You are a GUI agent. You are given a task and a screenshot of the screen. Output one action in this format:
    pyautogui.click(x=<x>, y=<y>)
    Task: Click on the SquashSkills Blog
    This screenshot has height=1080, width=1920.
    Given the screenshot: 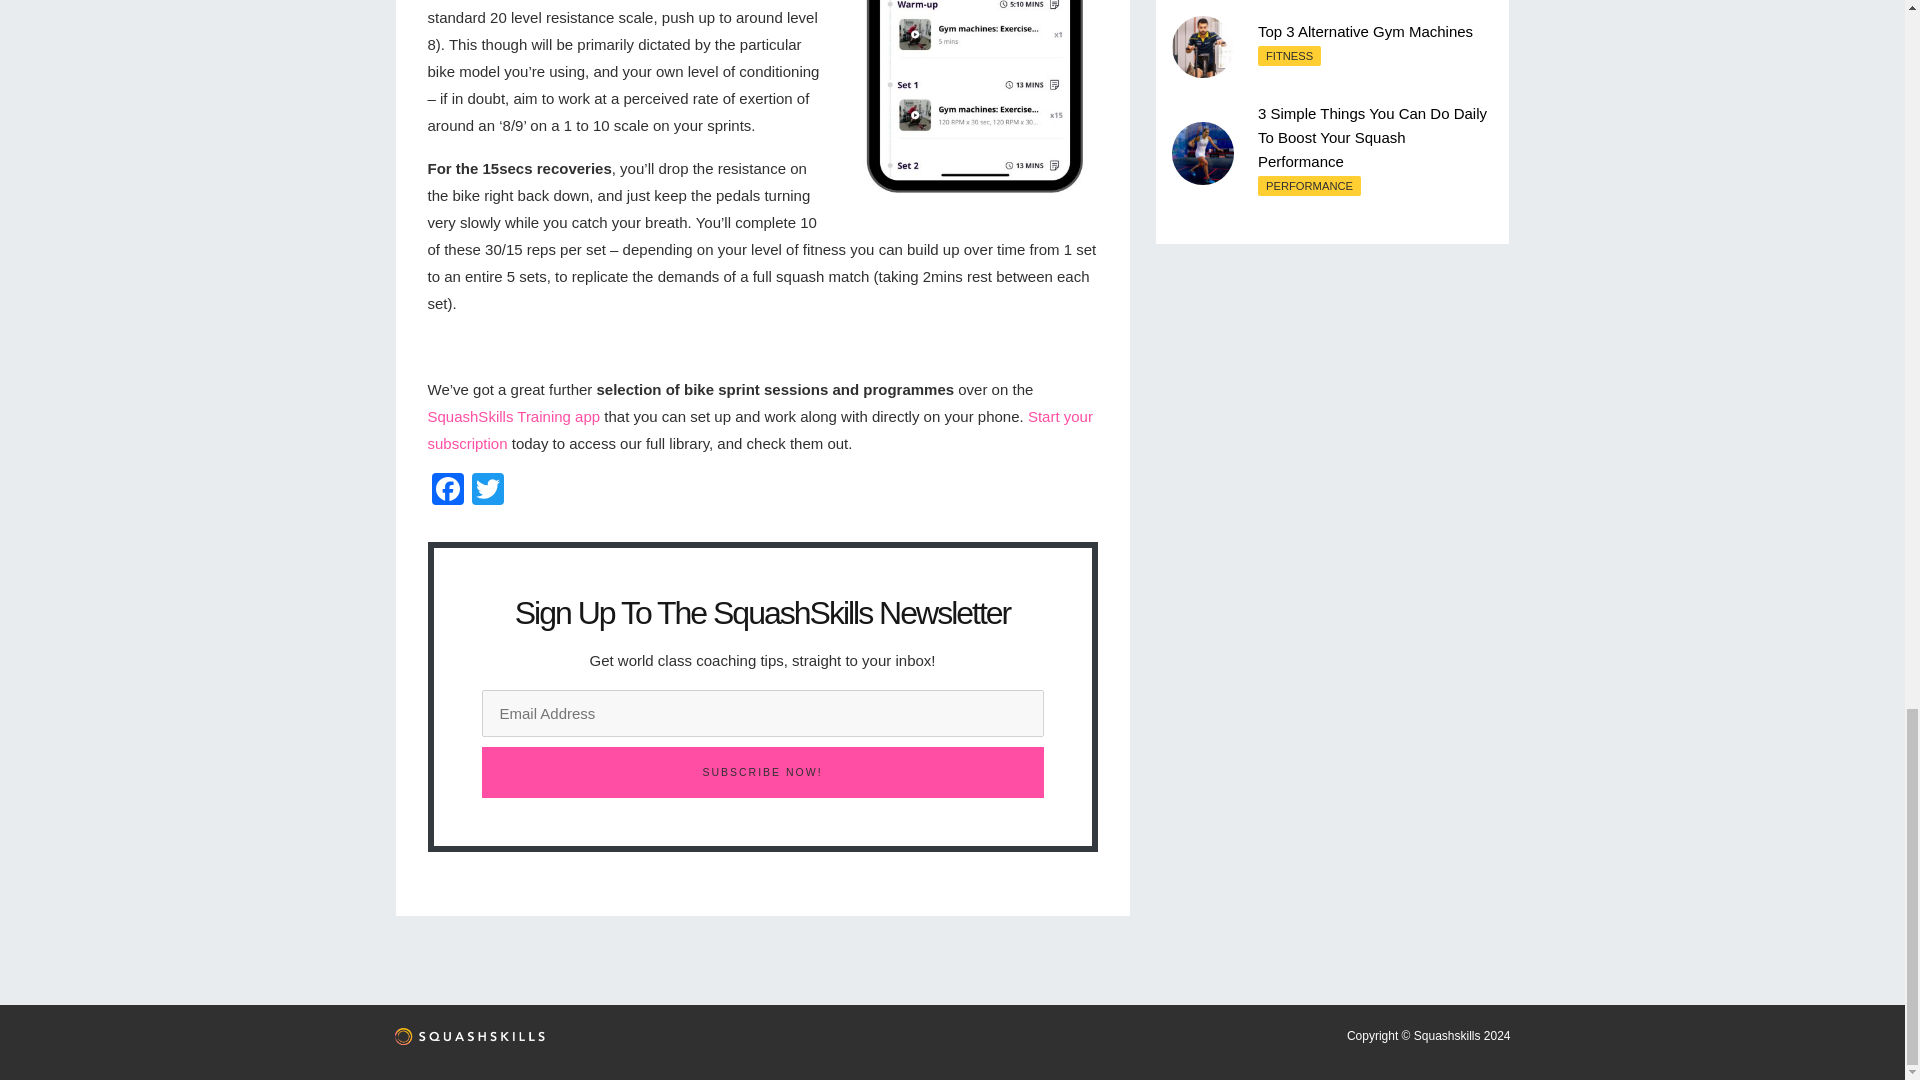 What is the action you would take?
    pyautogui.click(x=468, y=1042)
    